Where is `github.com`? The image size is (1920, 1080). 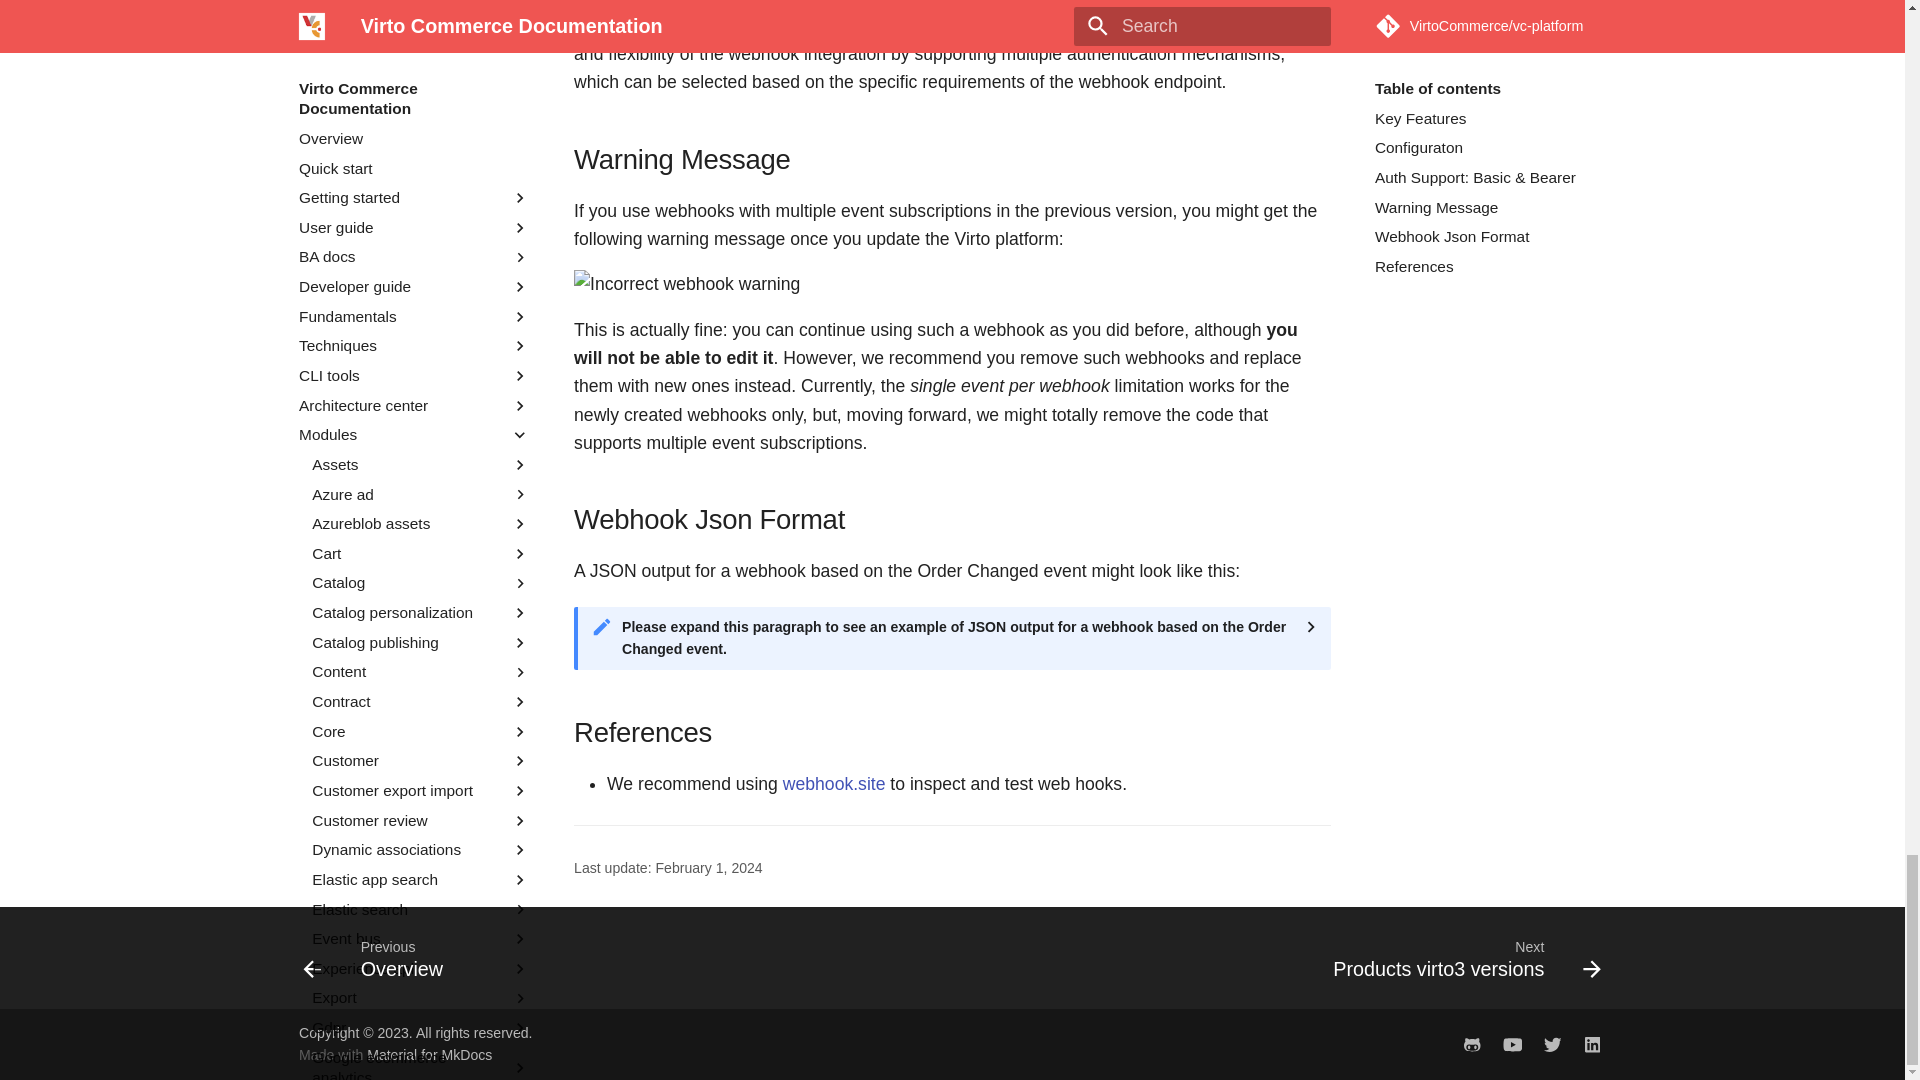 github.com is located at coordinates (1472, 1043).